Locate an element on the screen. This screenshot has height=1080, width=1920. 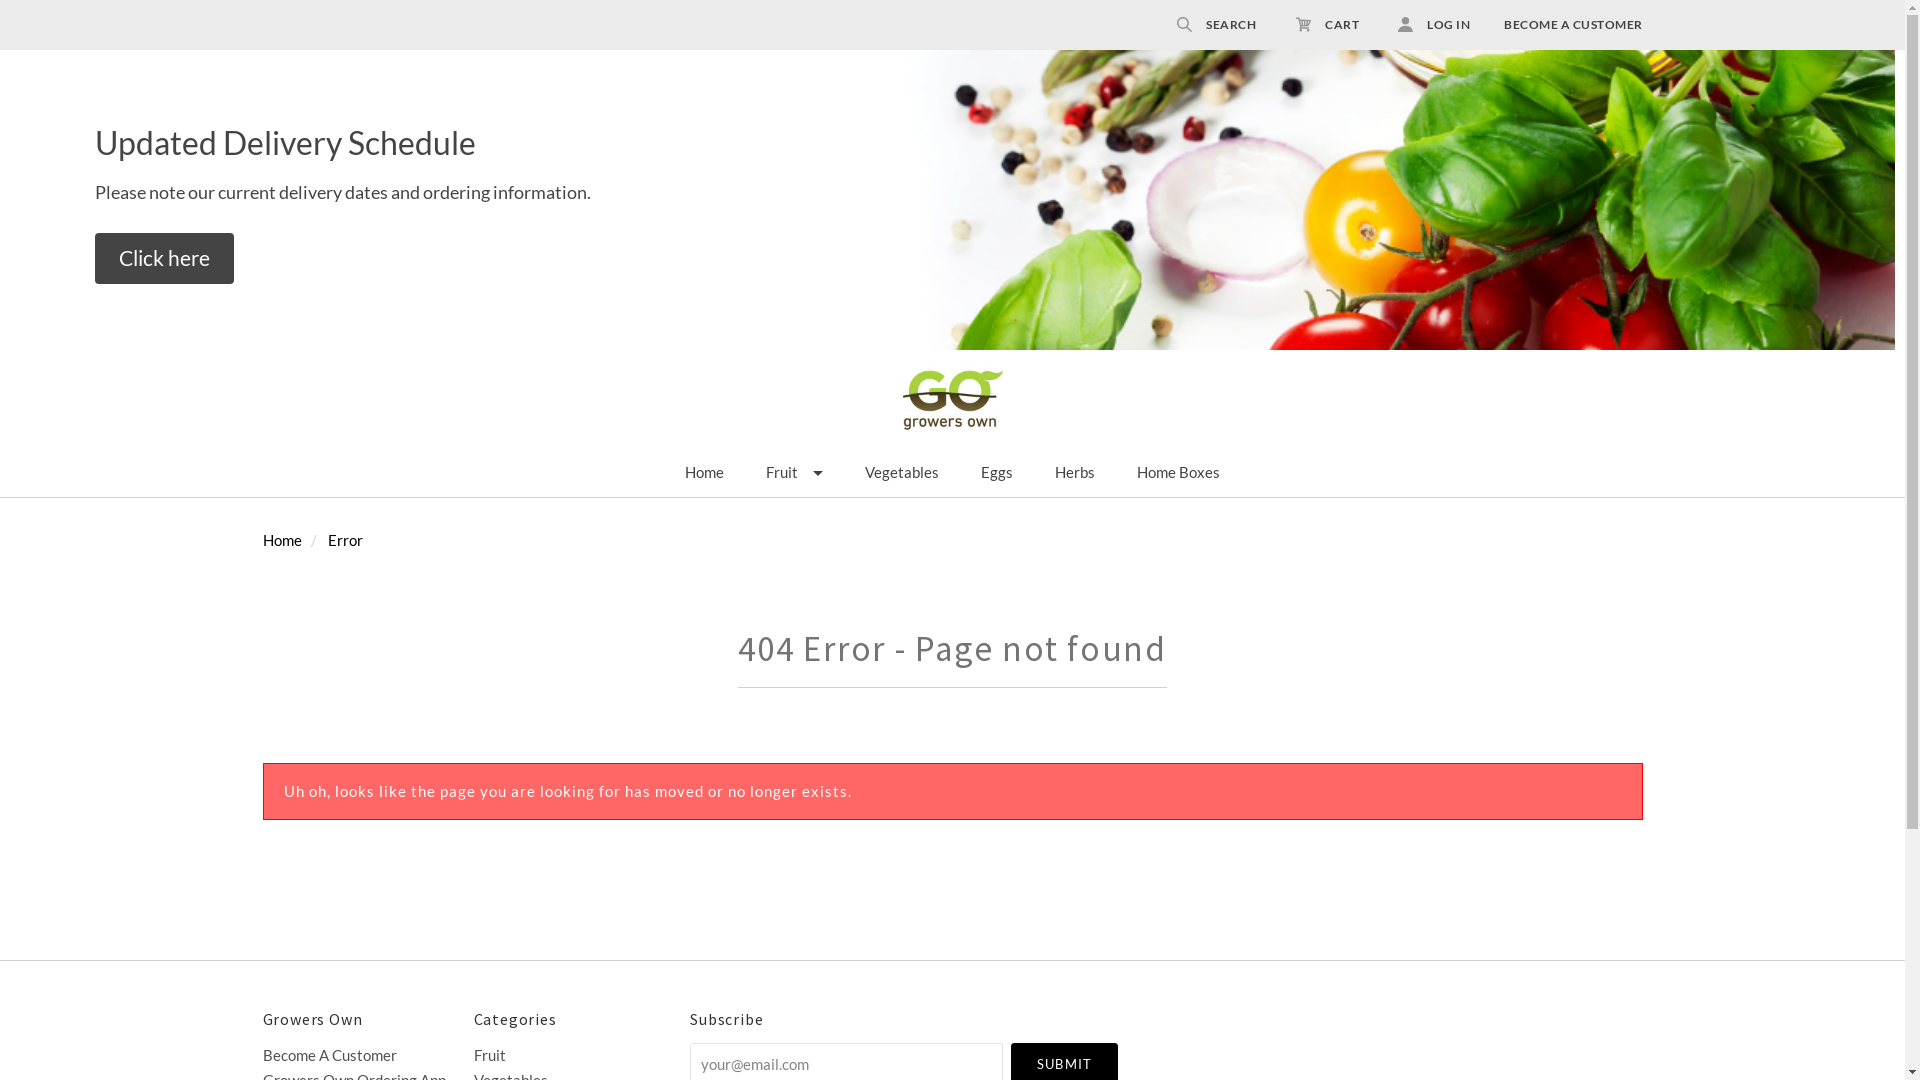
Error is located at coordinates (346, 540).